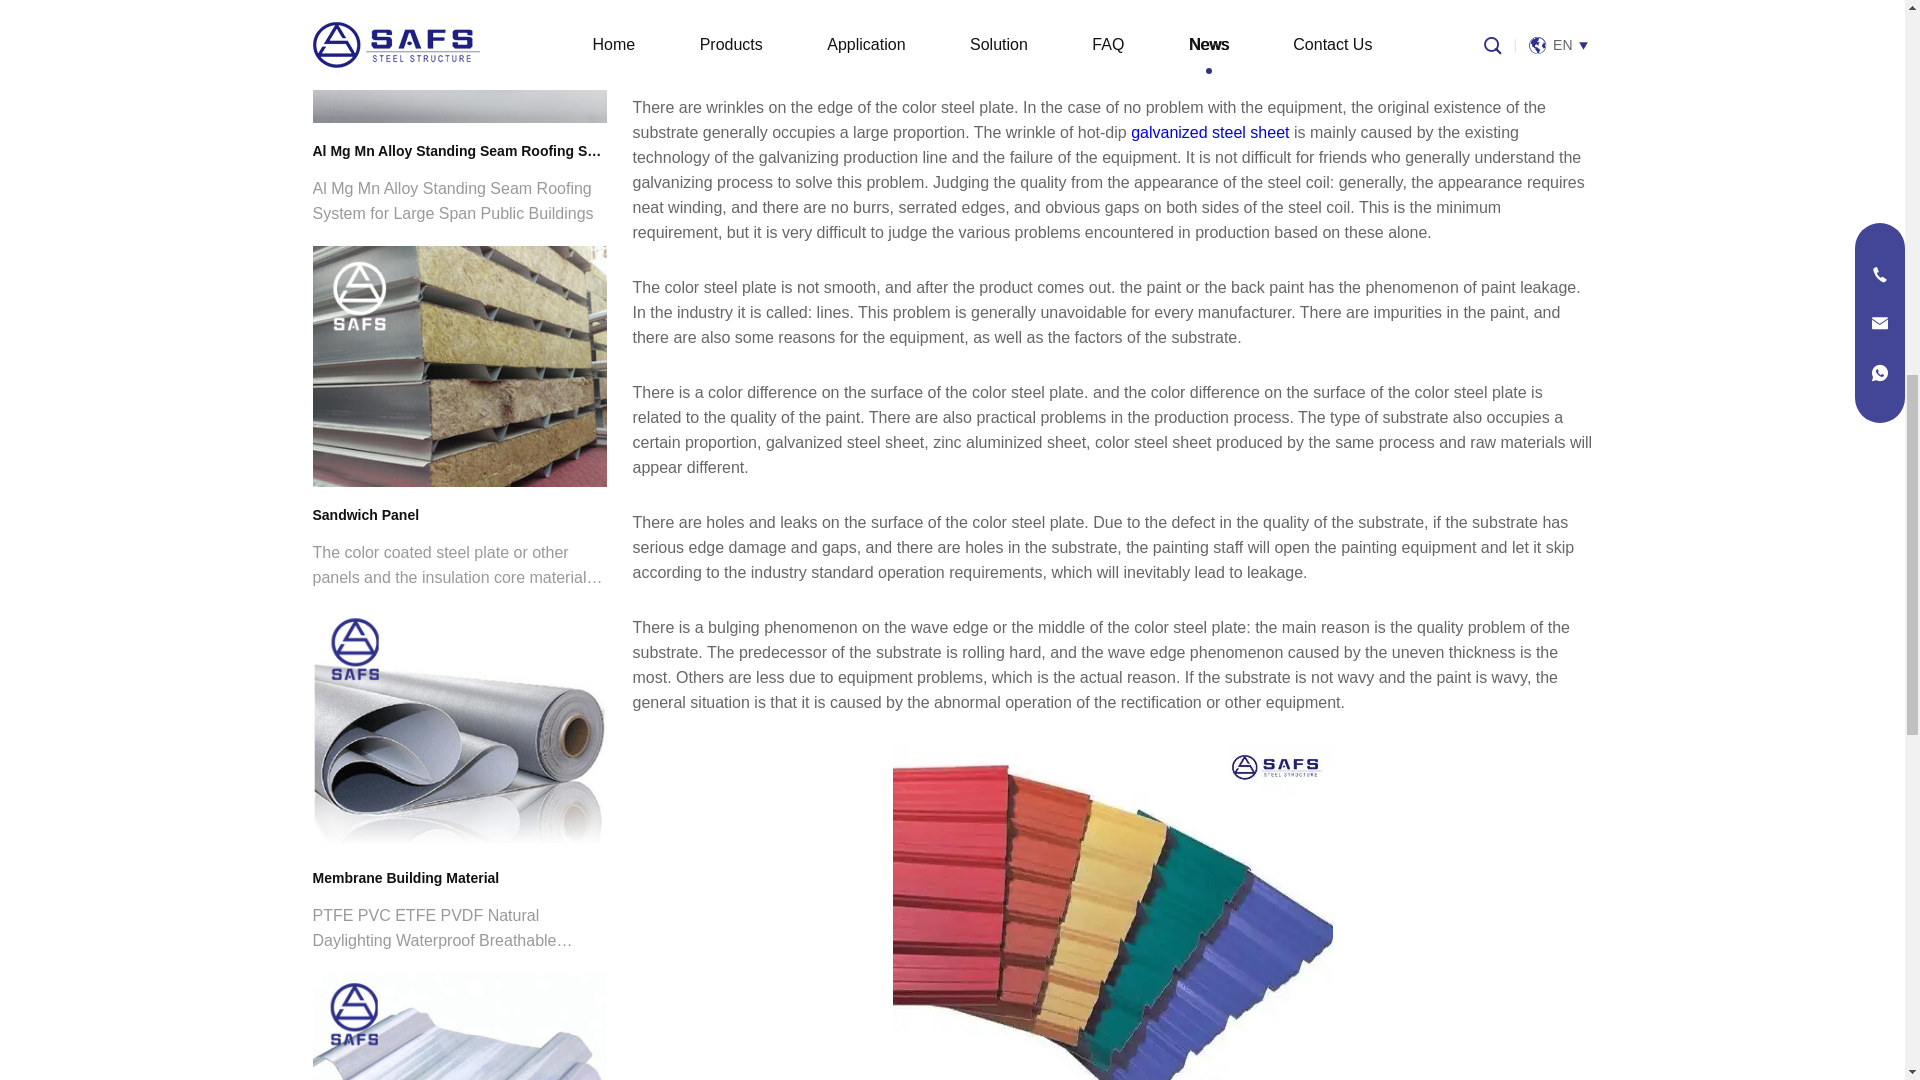  What do you see at coordinates (458, 152) in the screenshot?
I see `Al Mg Mn Alloy Standing Seam Roofing System` at bounding box center [458, 152].